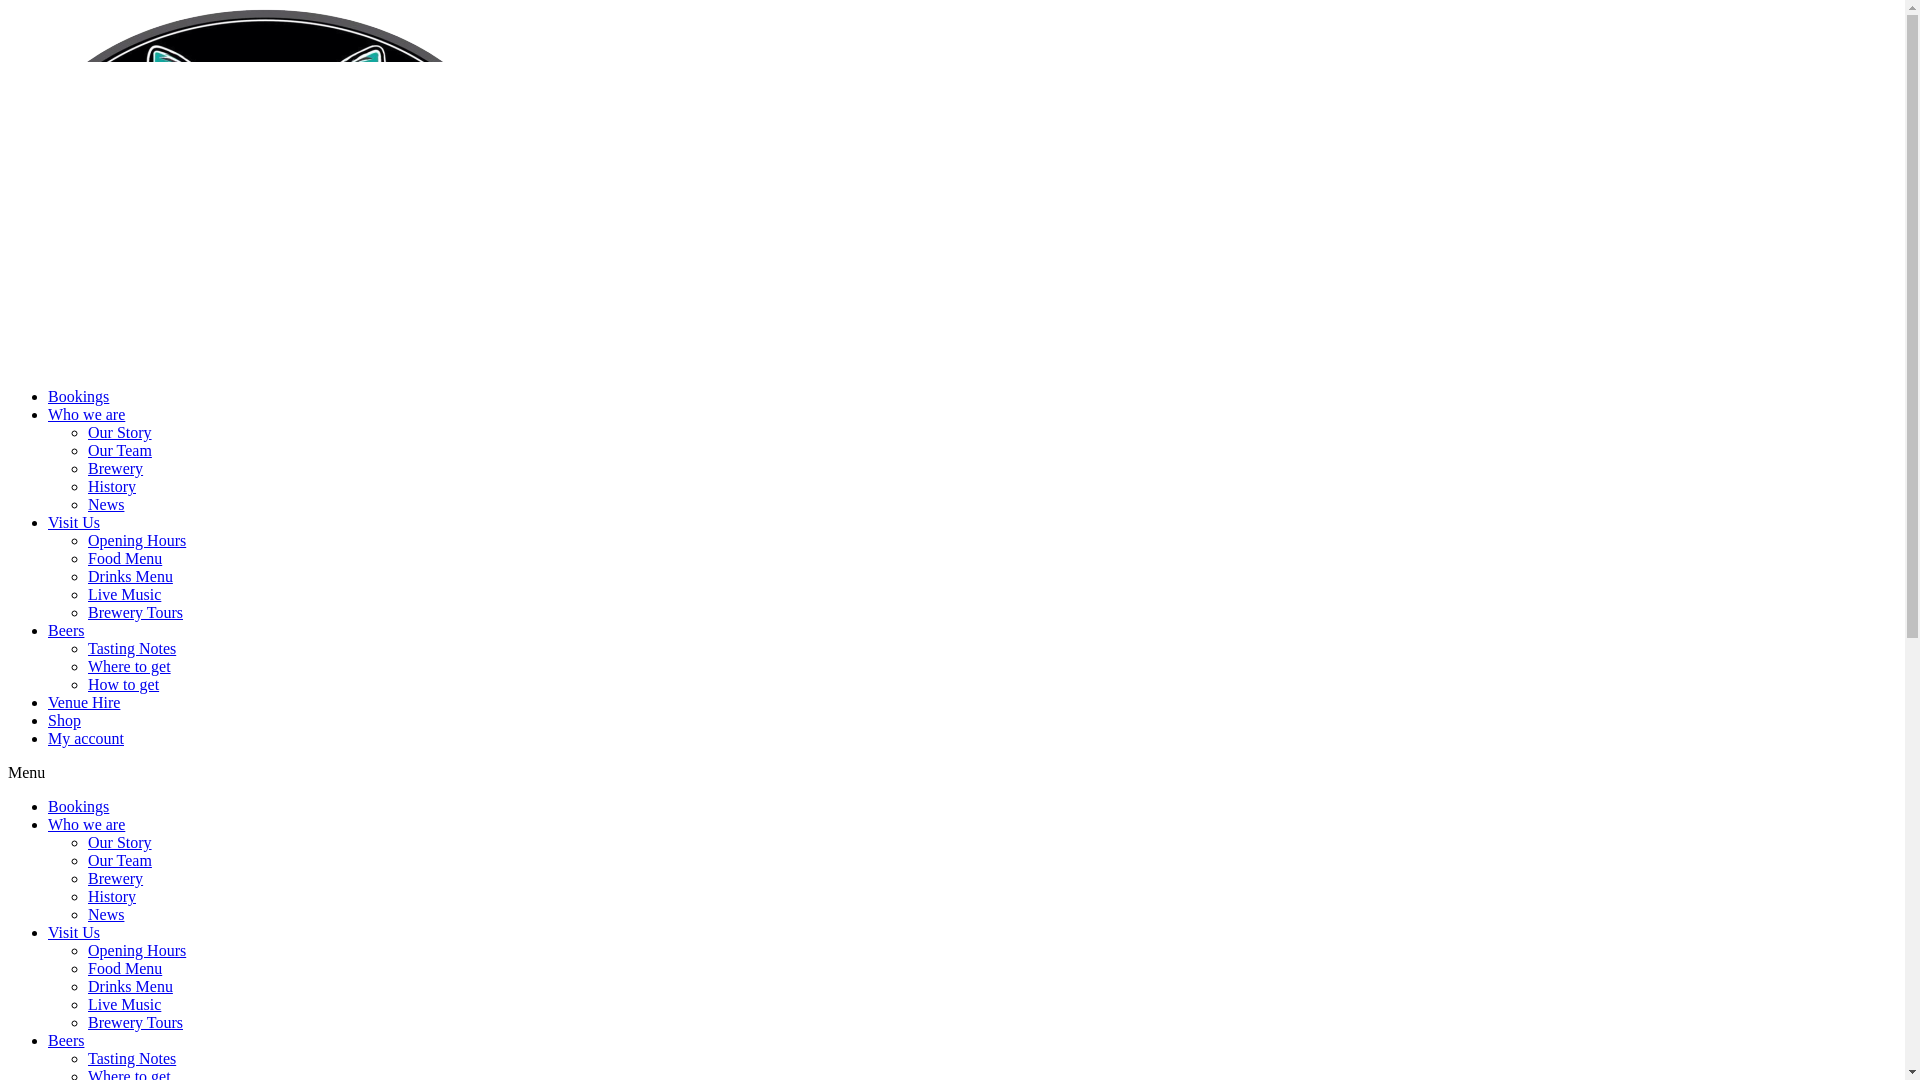 This screenshot has height=1080, width=1920. What do you see at coordinates (112, 486) in the screenshot?
I see `History` at bounding box center [112, 486].